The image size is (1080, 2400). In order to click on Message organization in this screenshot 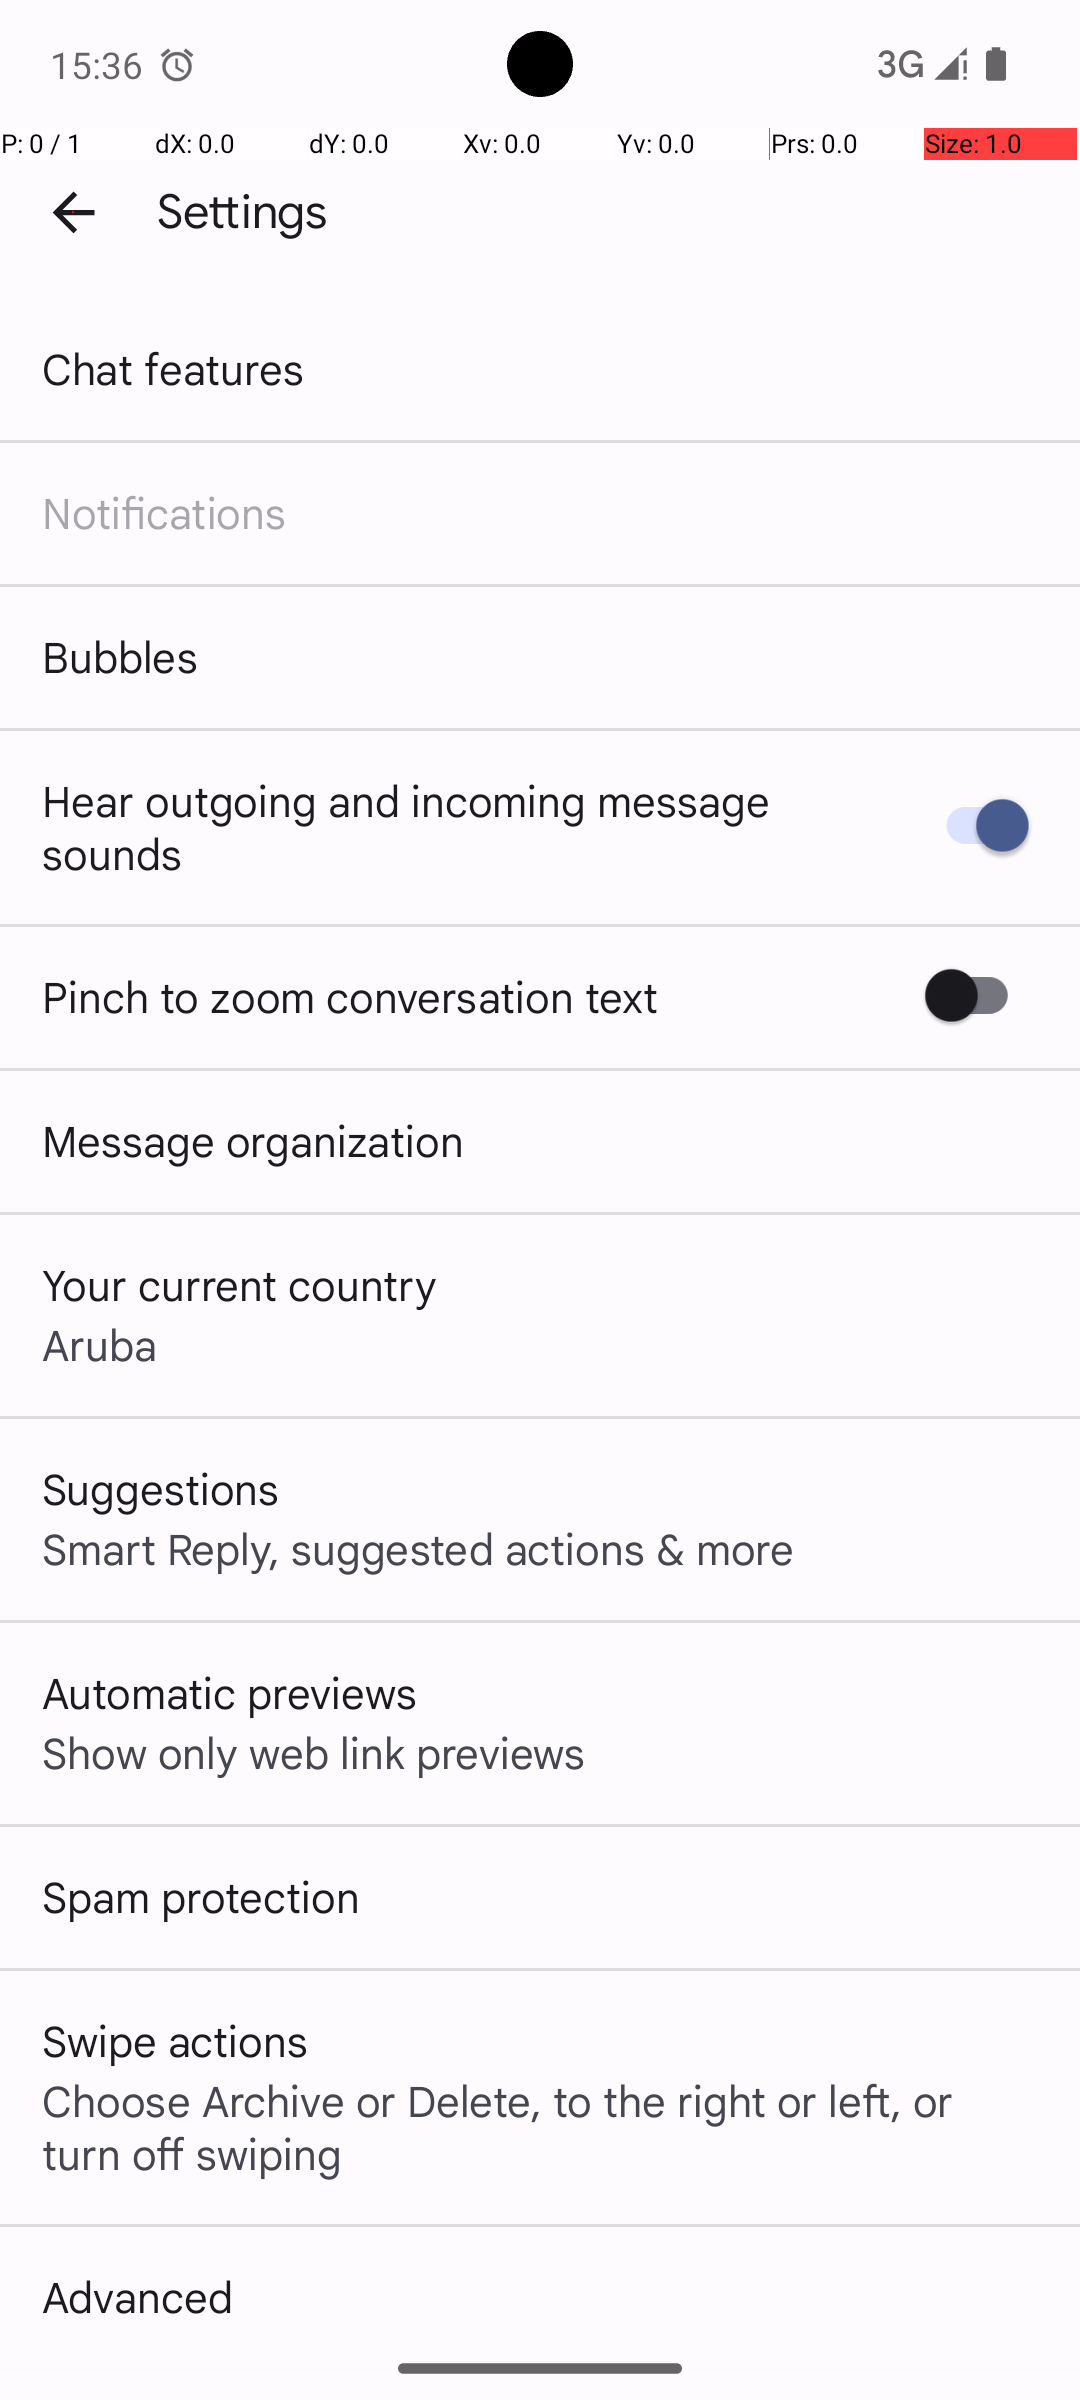, I will do `click(253, 1140)`.